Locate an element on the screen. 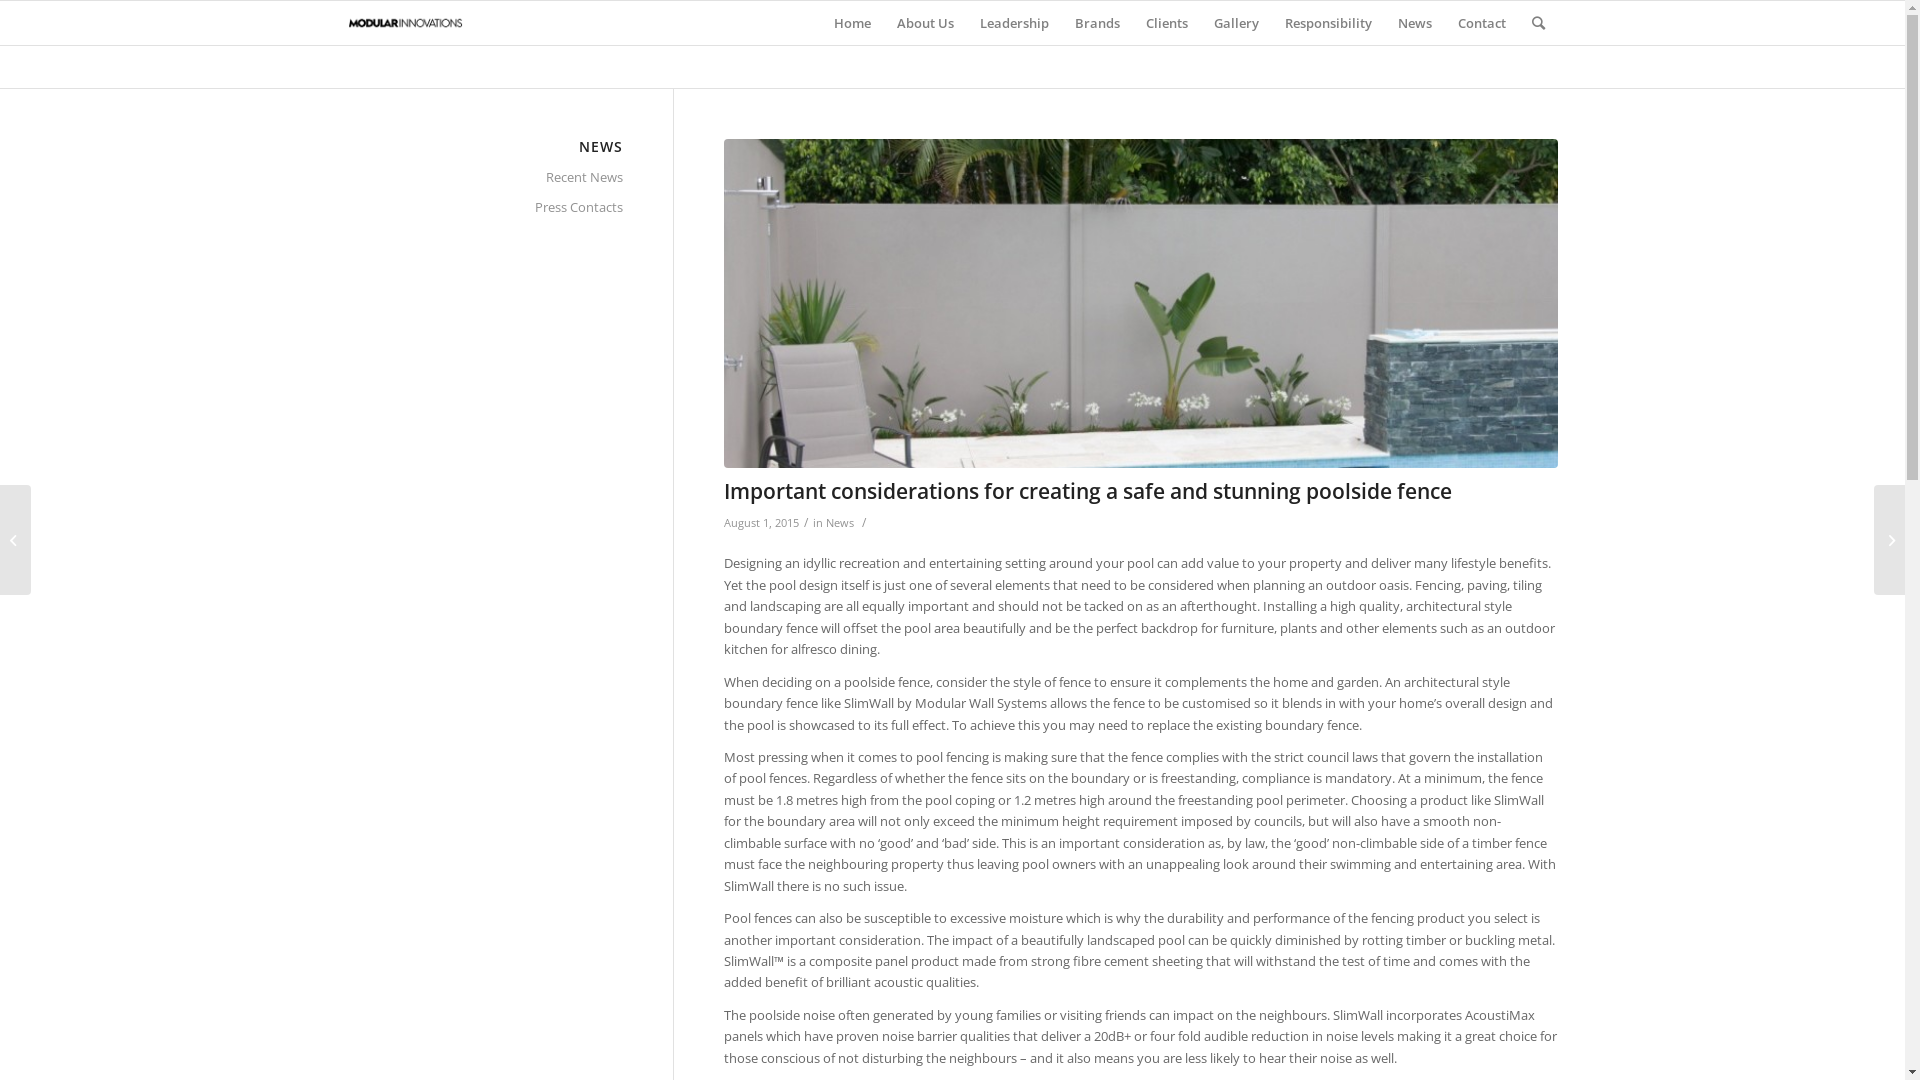 Image resolution: width=1920 pixels, height=1080 pixels. Clients is located at coordinates (1166, 23).